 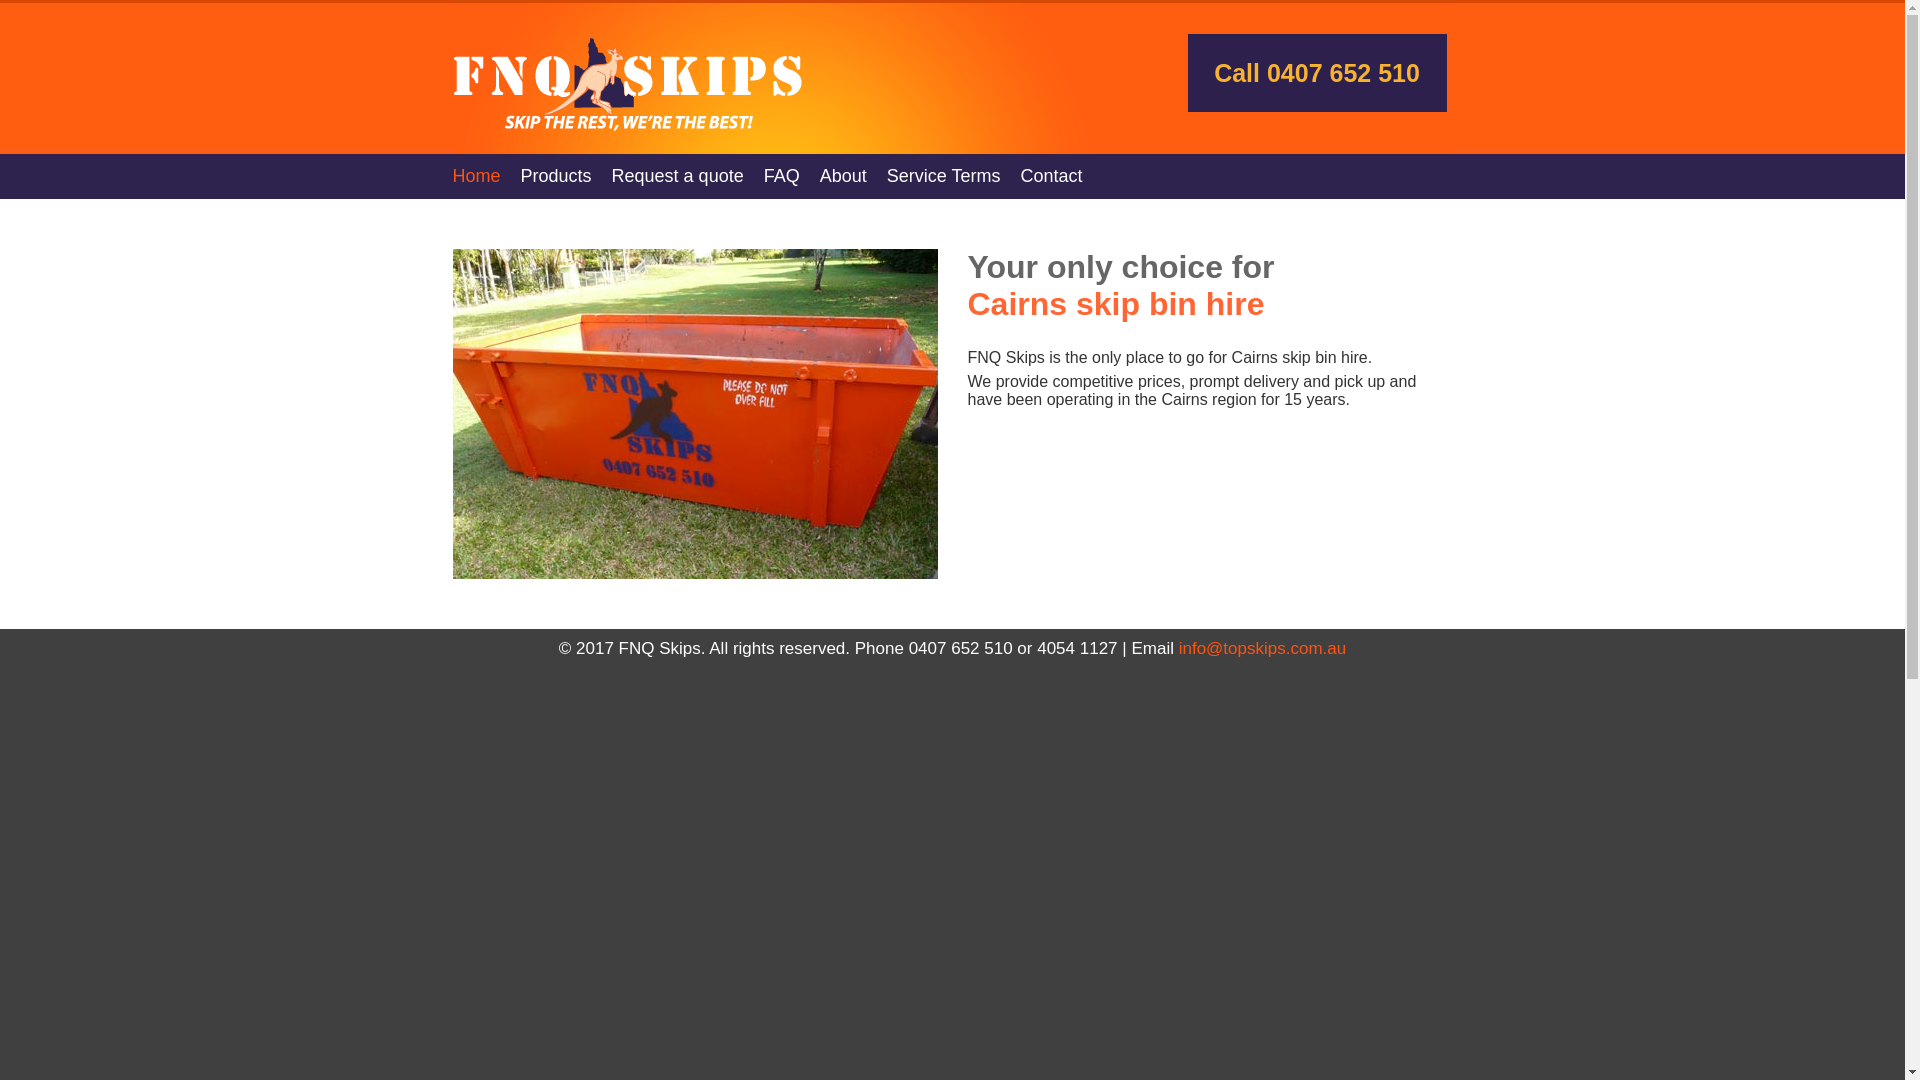 What do you see at coordinates (1061, 176) in the screenshot?
I see `Contact` at bounding box center [1061, 176].